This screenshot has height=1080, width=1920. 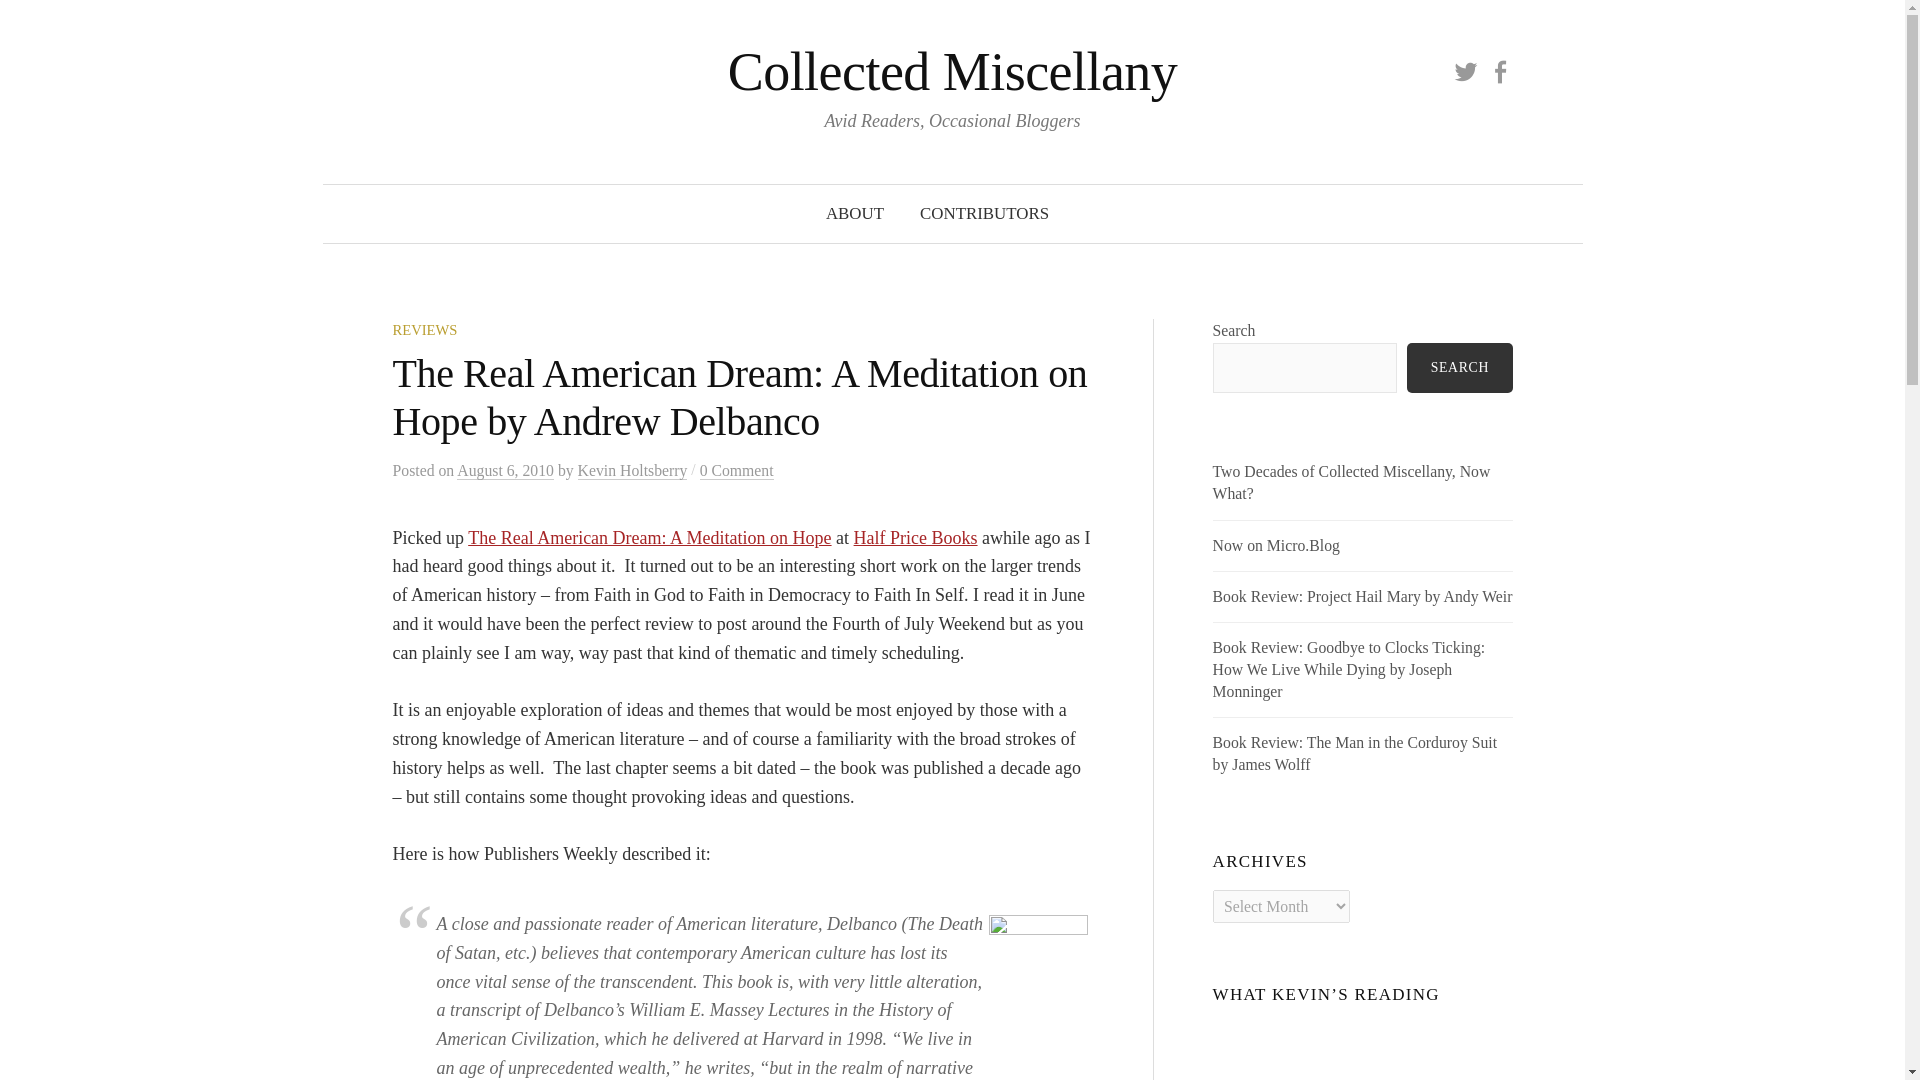 I want to click on Book Review: Project Hail Mary by Andy Weir, so click(x=1362, y=596).